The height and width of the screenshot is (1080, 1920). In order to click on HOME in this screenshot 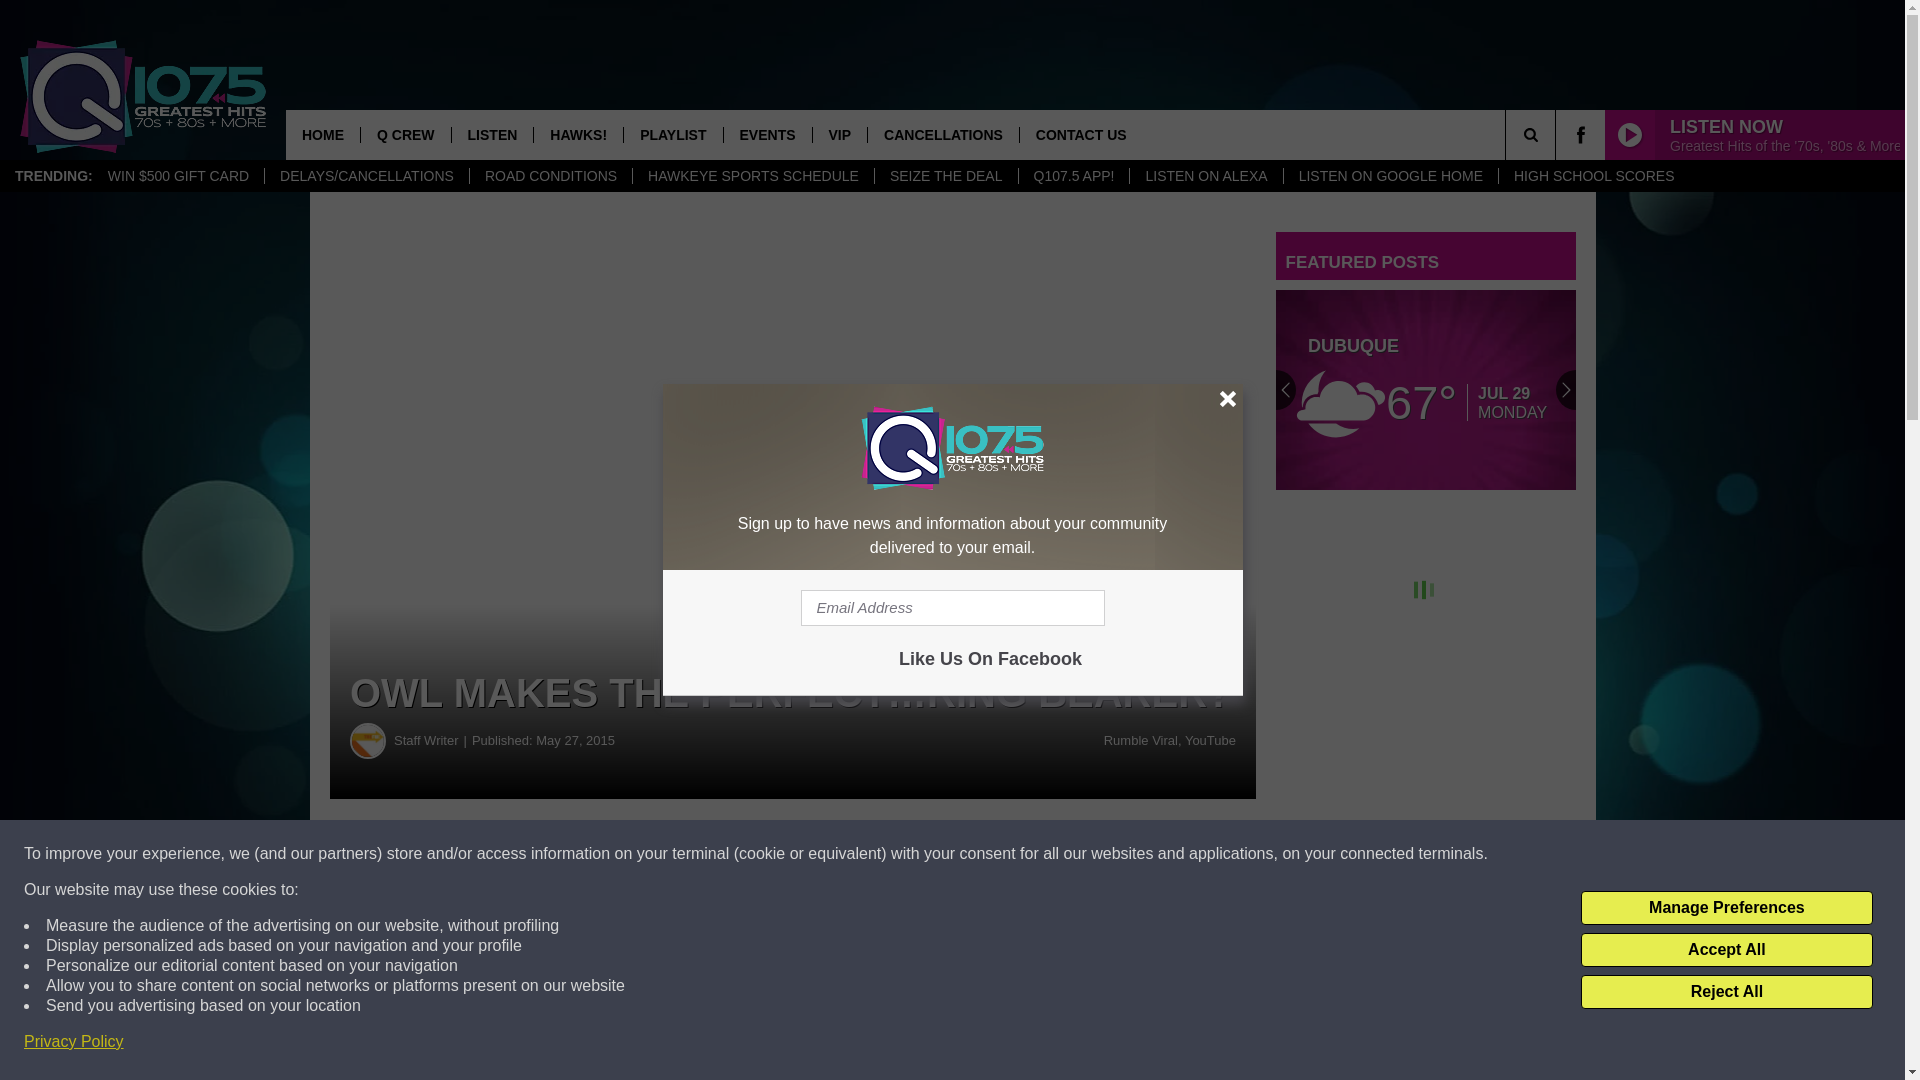, I will do `click(323, 134)`.